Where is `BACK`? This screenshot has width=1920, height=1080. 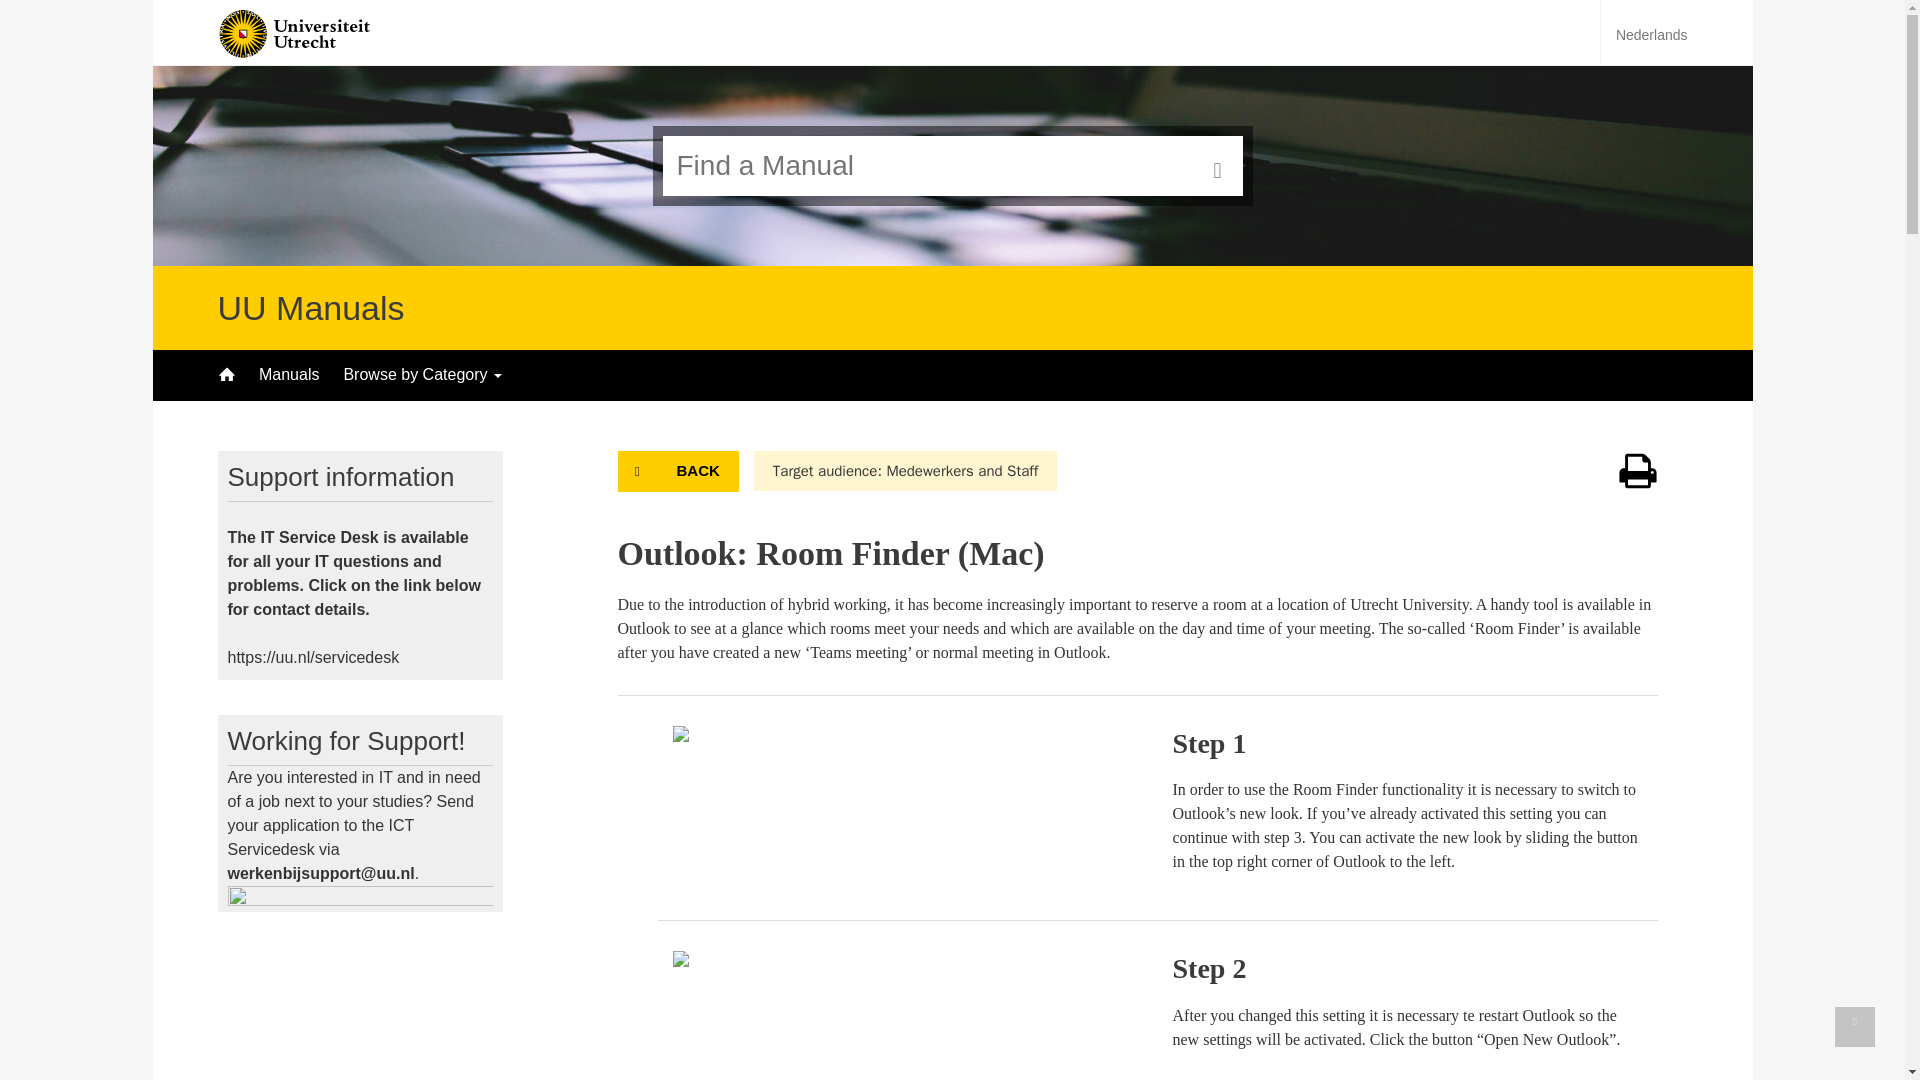 BACK is located at coordinates (678, 472).